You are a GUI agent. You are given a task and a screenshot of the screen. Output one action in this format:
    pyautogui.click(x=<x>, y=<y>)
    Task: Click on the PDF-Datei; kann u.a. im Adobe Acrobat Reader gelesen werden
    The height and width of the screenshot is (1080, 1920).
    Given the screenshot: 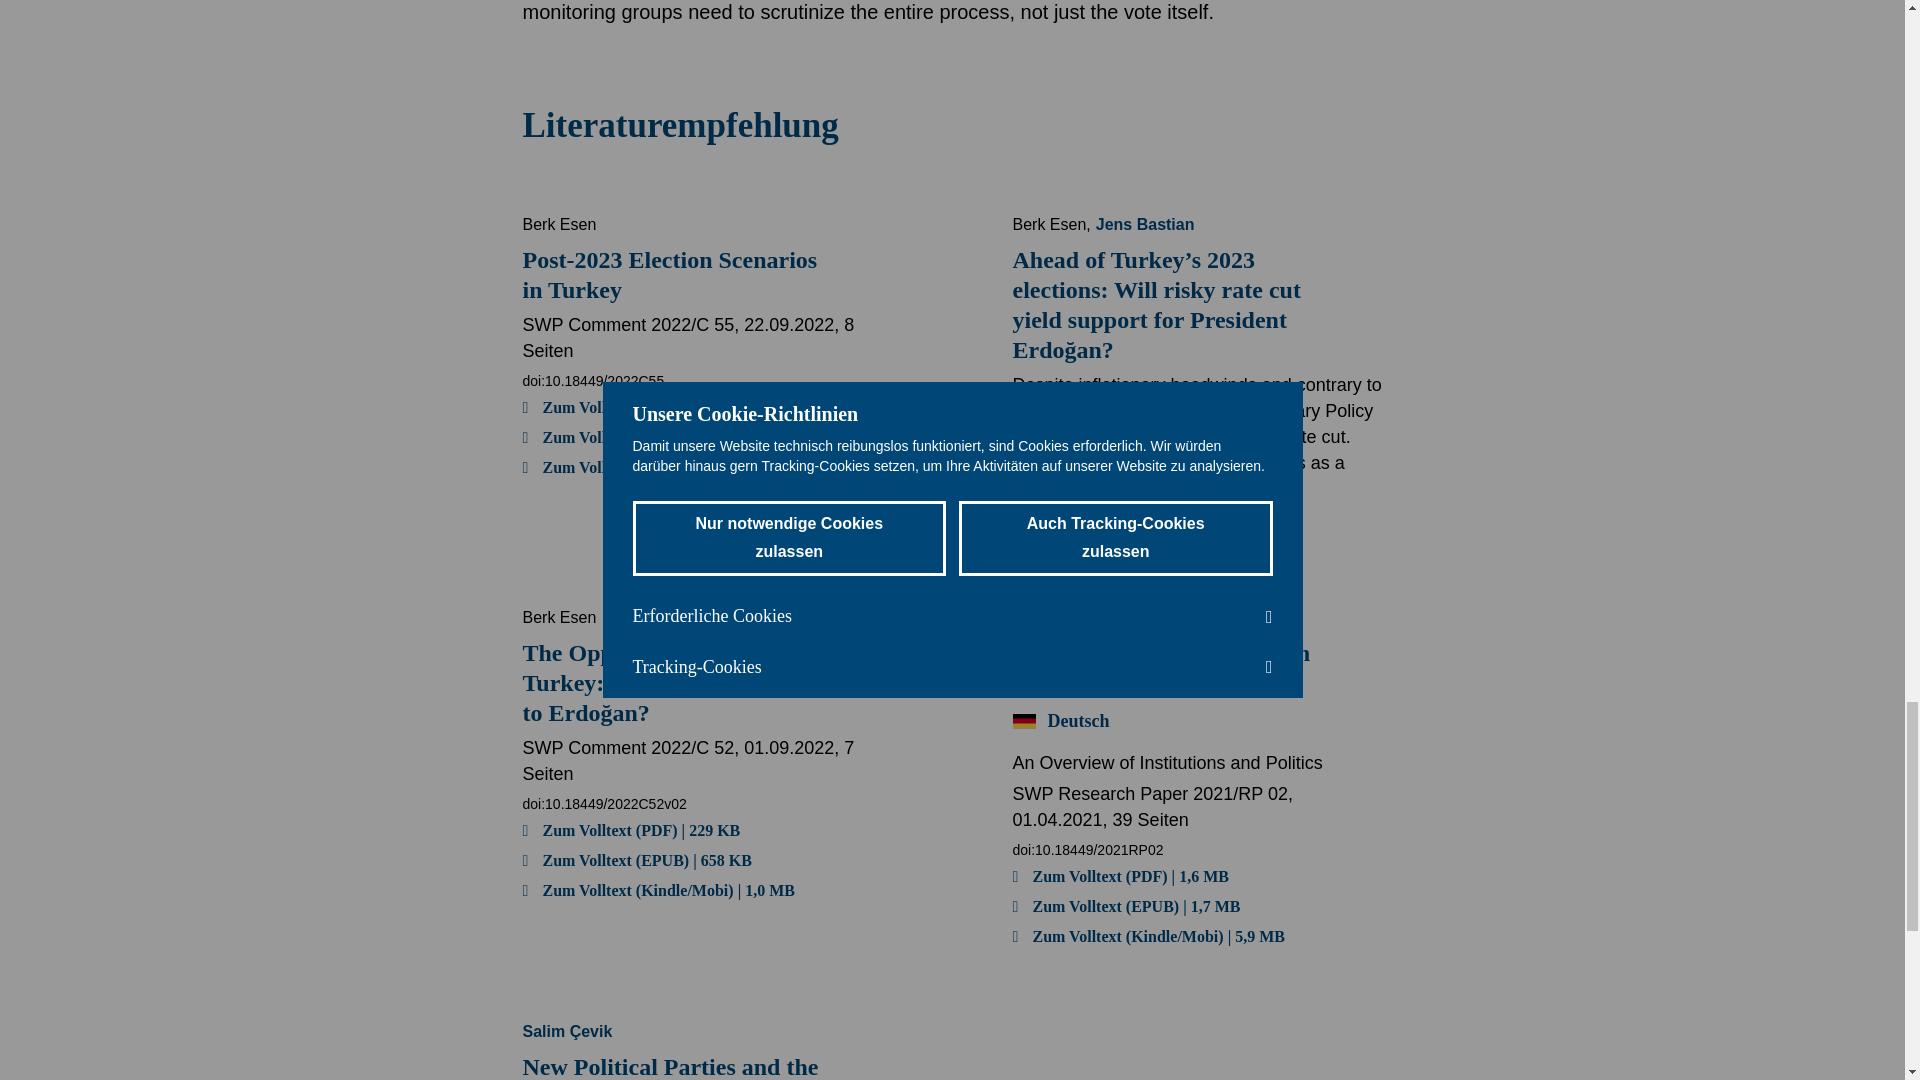 What is the action you would take?
    pyautogui.click(x=1120, y=876)
    